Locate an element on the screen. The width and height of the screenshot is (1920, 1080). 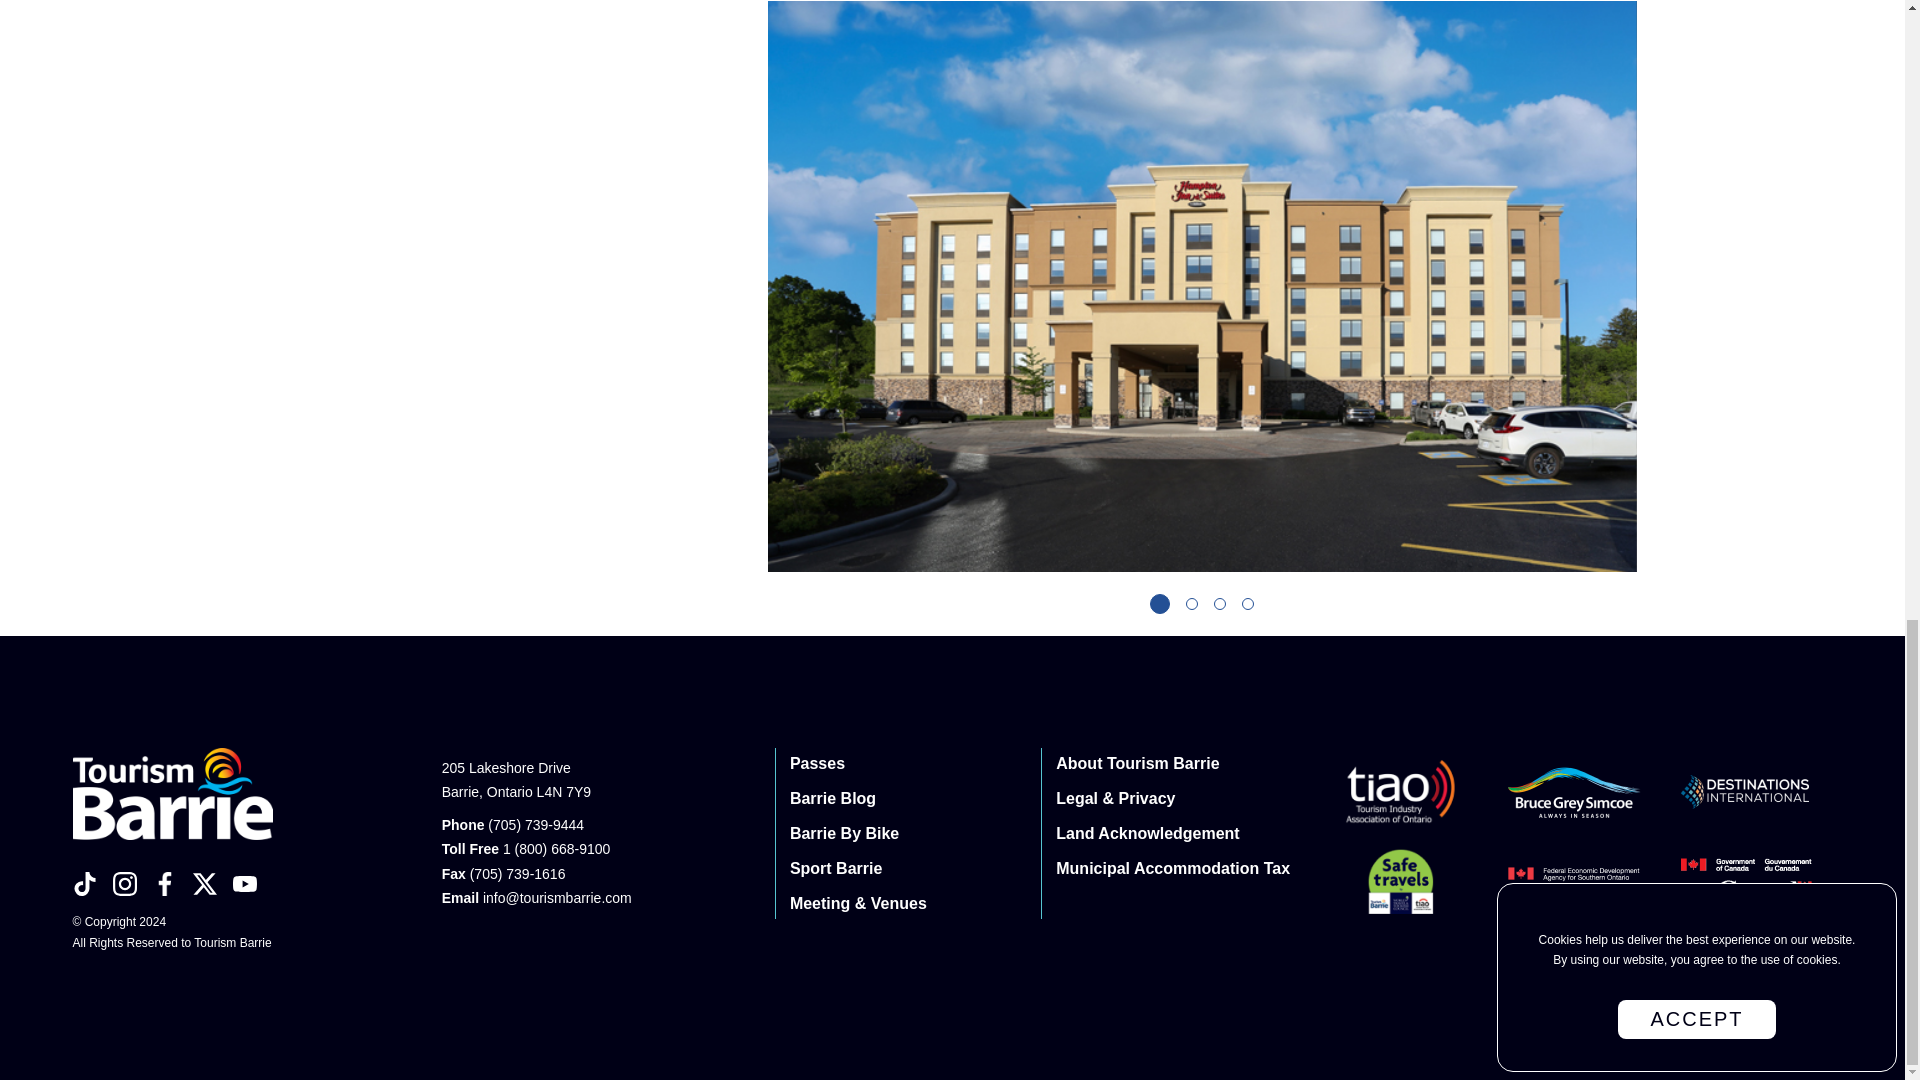
Destinations International is located at coordinates (1748, 792).